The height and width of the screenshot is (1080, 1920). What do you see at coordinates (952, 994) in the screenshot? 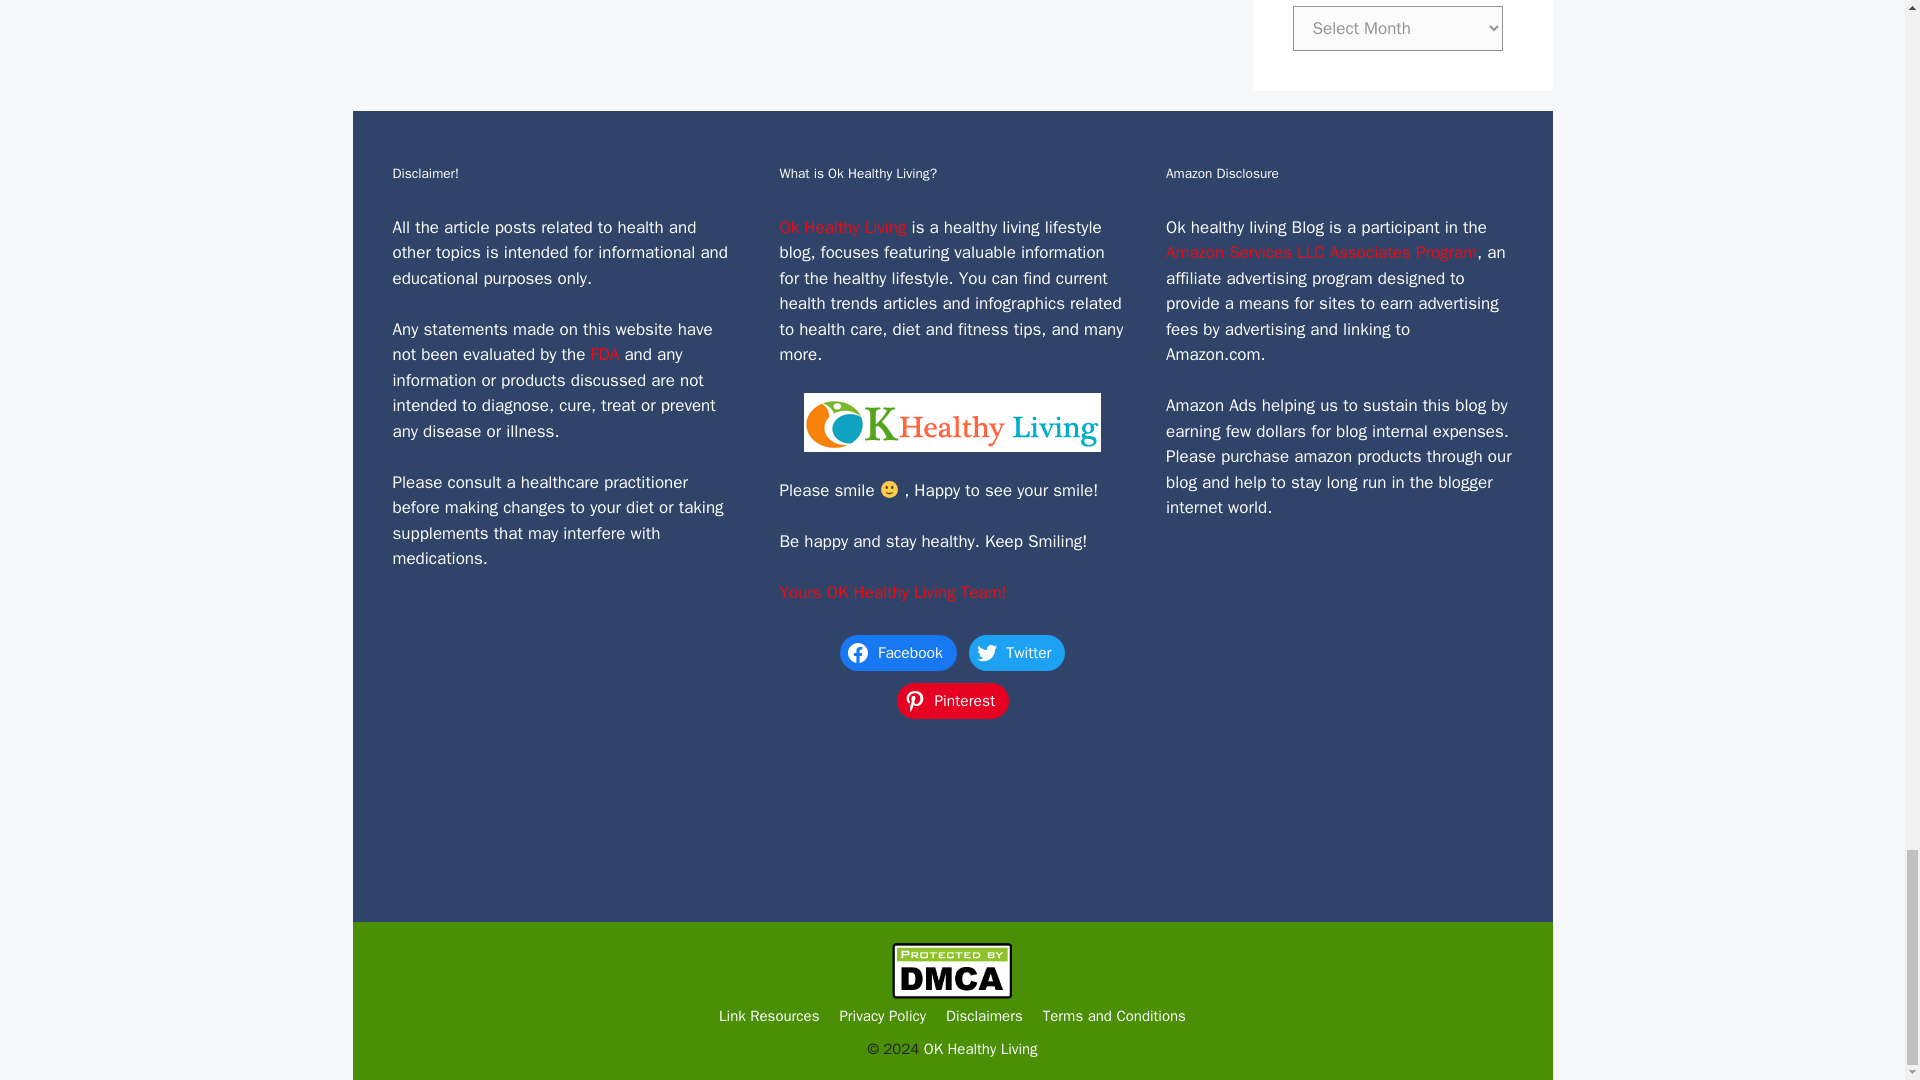
I see `DMCA.com Protection Status` at bounding box center [952, 994].